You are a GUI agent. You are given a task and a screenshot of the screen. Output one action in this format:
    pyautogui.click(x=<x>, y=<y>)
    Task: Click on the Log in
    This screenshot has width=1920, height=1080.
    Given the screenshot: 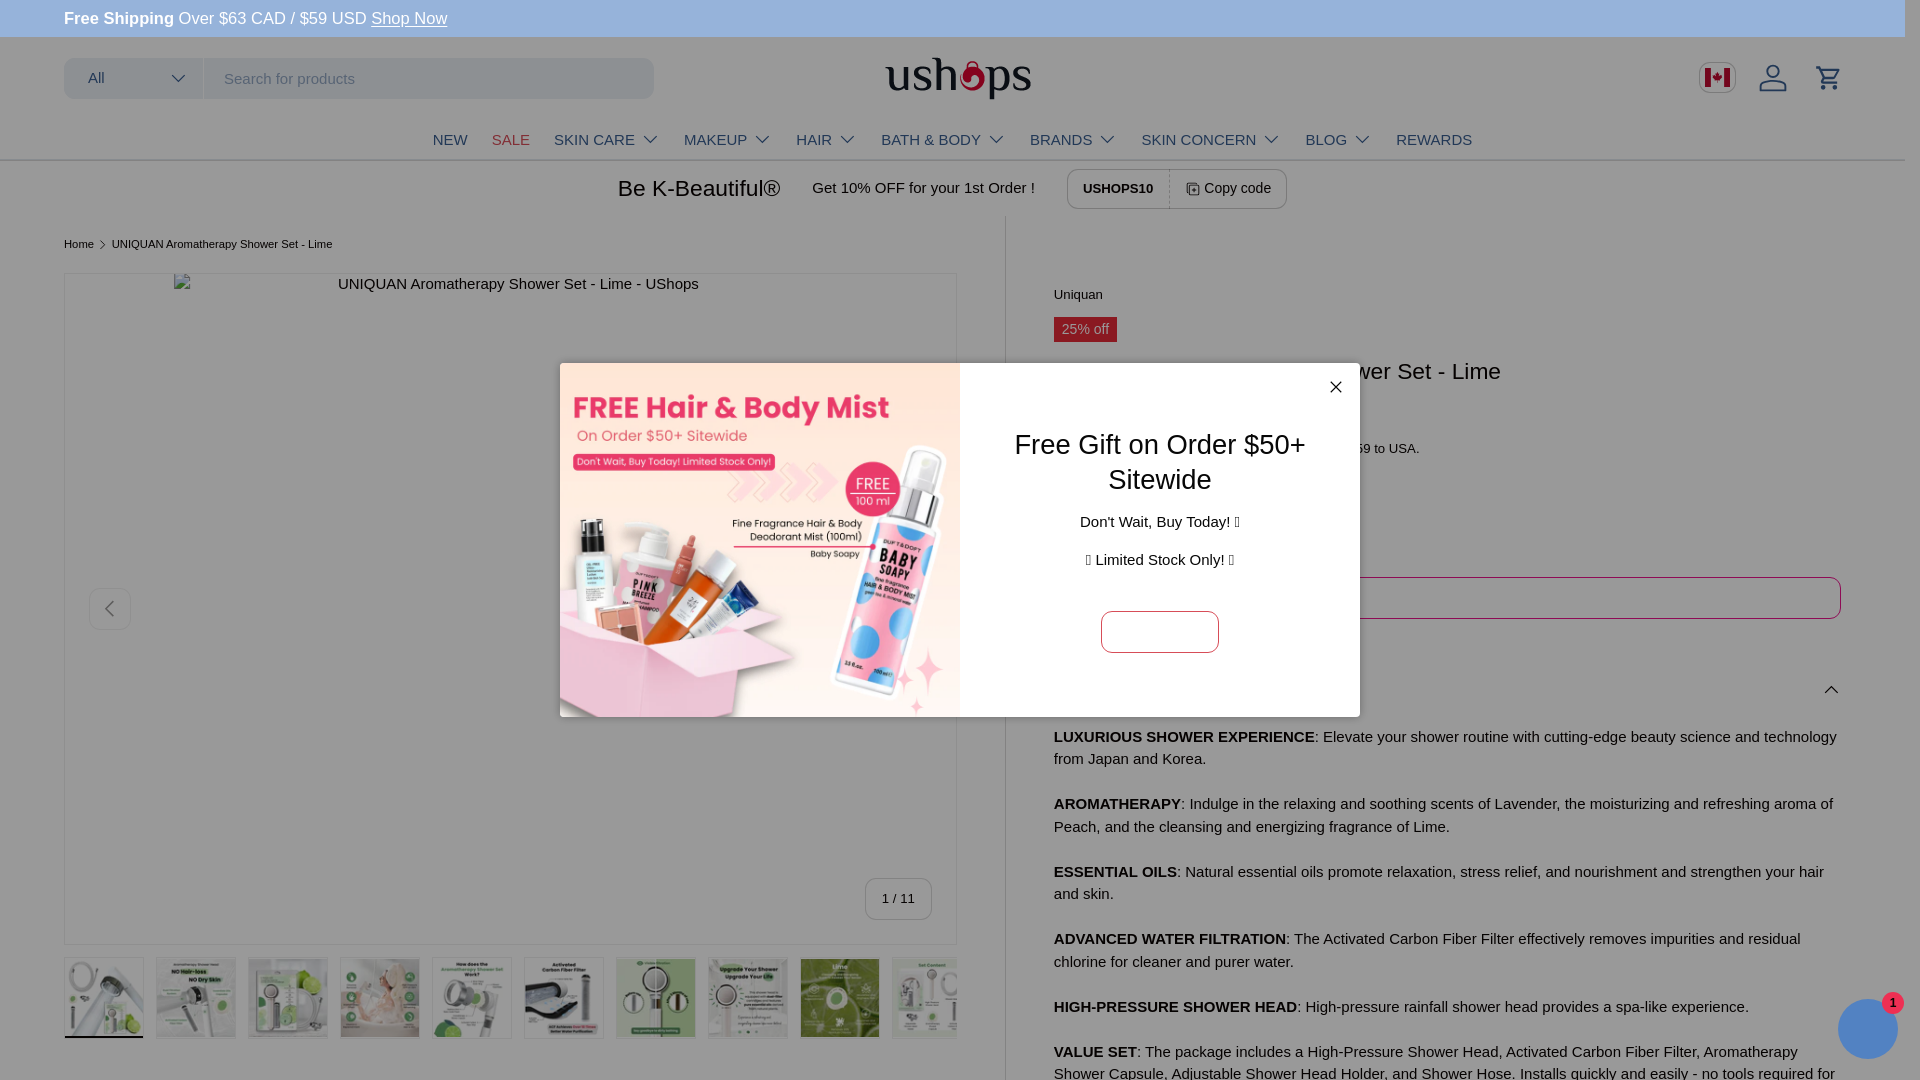 What is the action you would take?
    pyautogui.click(x=1773, y=78)
    